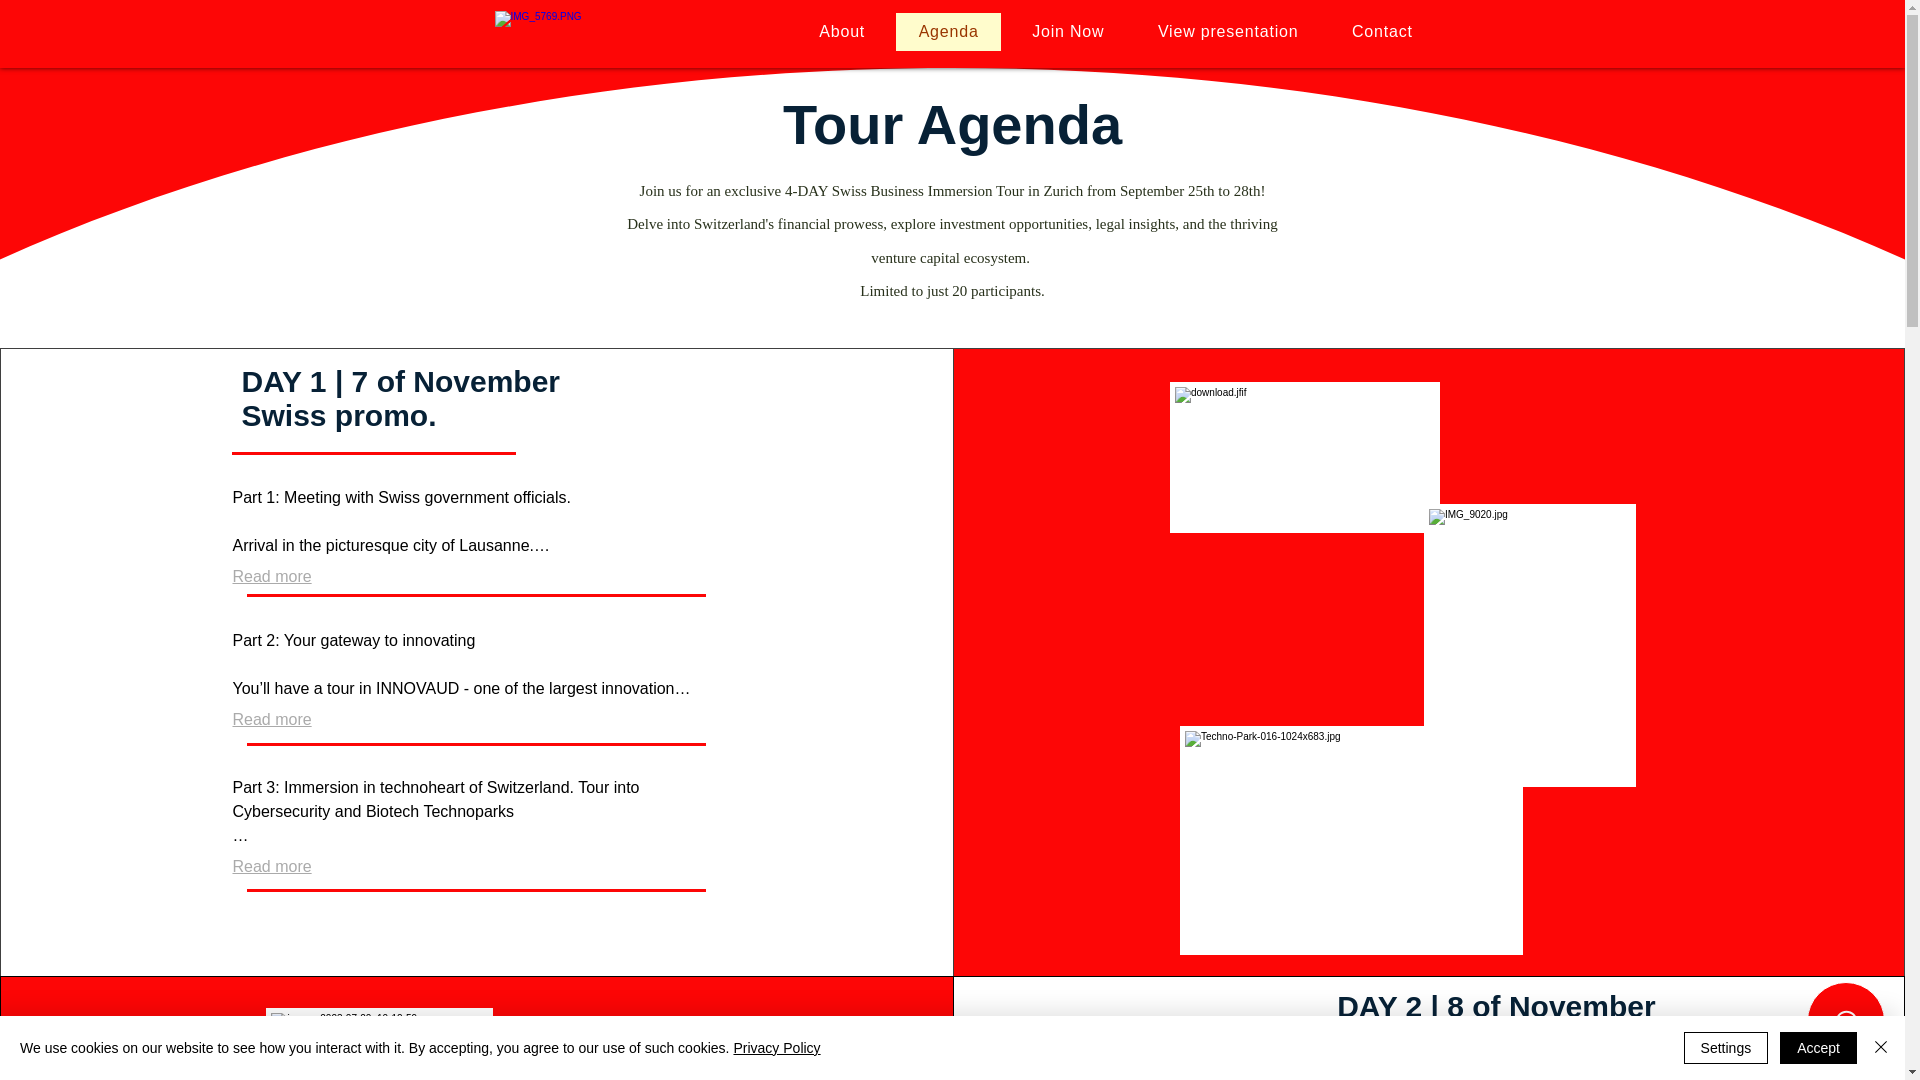 The height and width of the screenshot is (1080, 1920). Describe the element at coordinates (1381, 31) in the screenshot. I see `Contact` at that location.